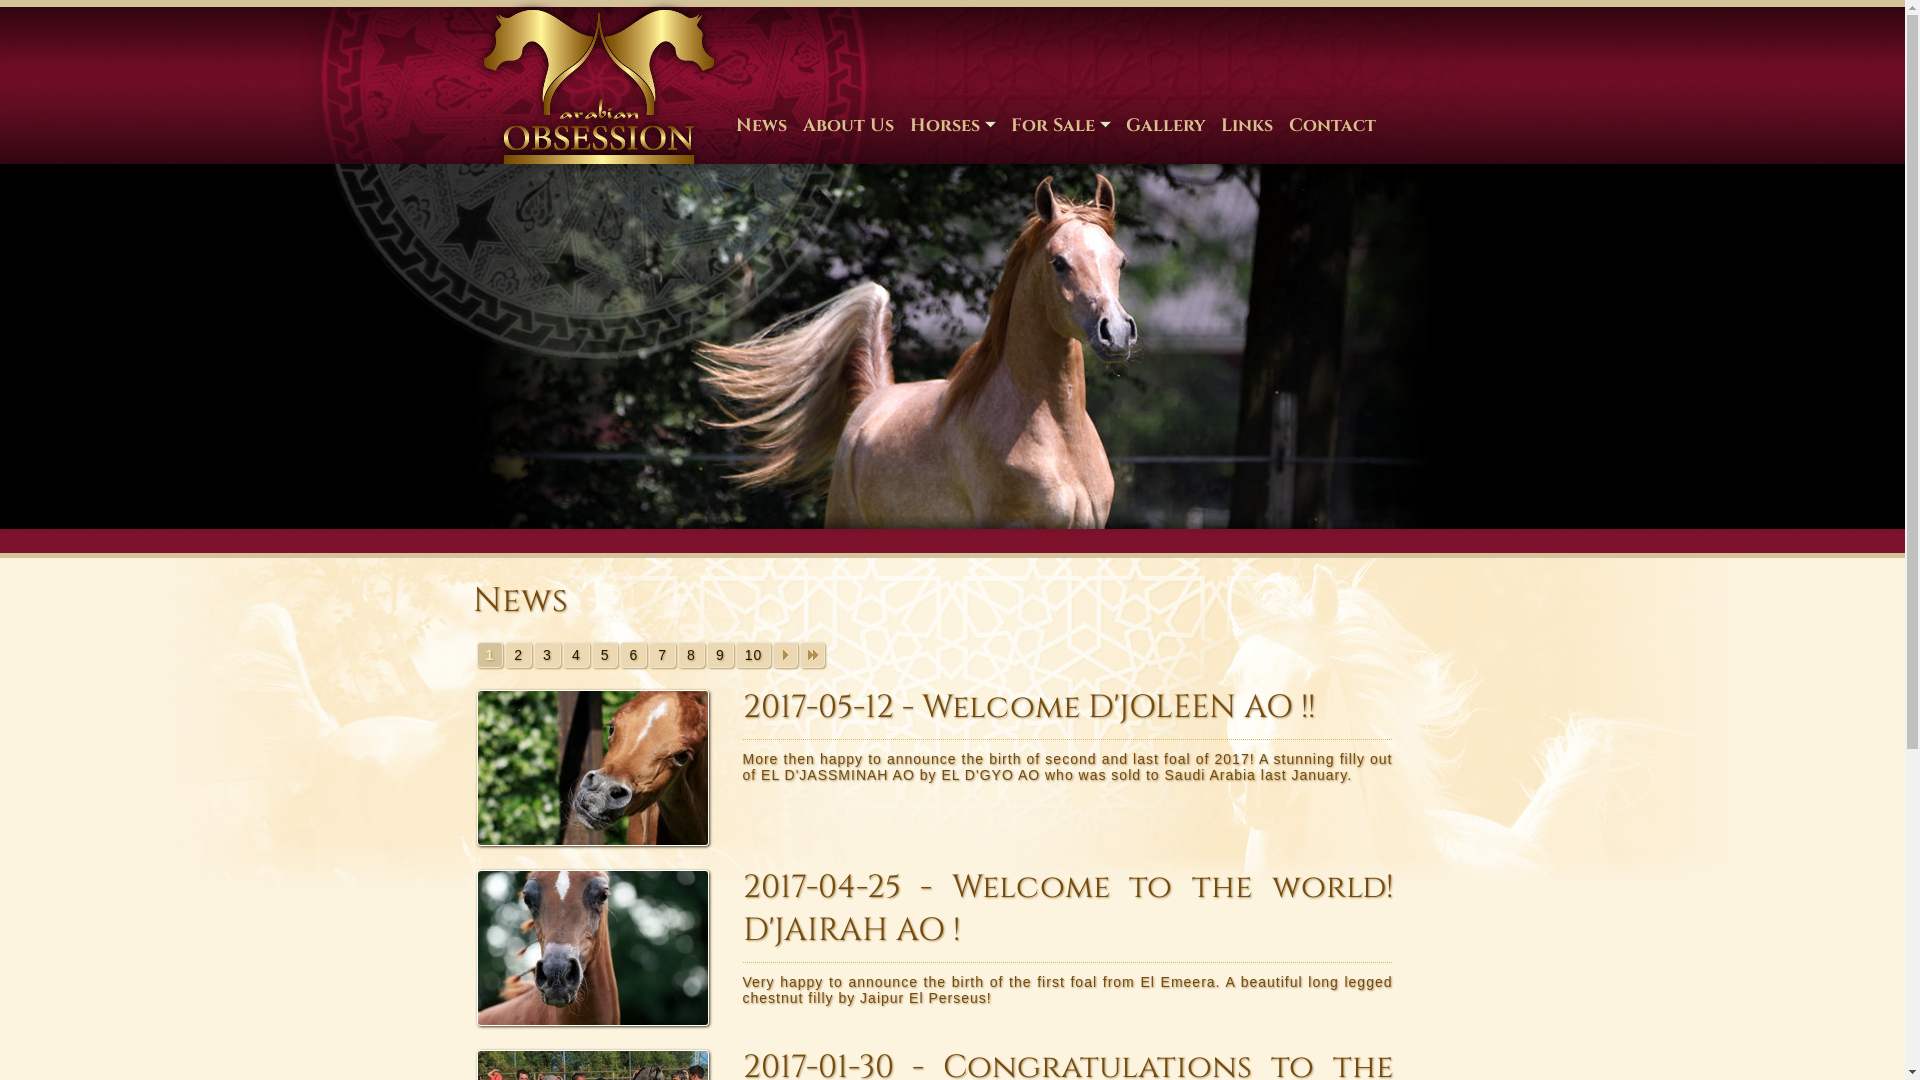 The height and width of the screenshot is (1080, 1920). Describe the element at coordinates (1246, 125) in the screenshot. I see `Links` at that location.